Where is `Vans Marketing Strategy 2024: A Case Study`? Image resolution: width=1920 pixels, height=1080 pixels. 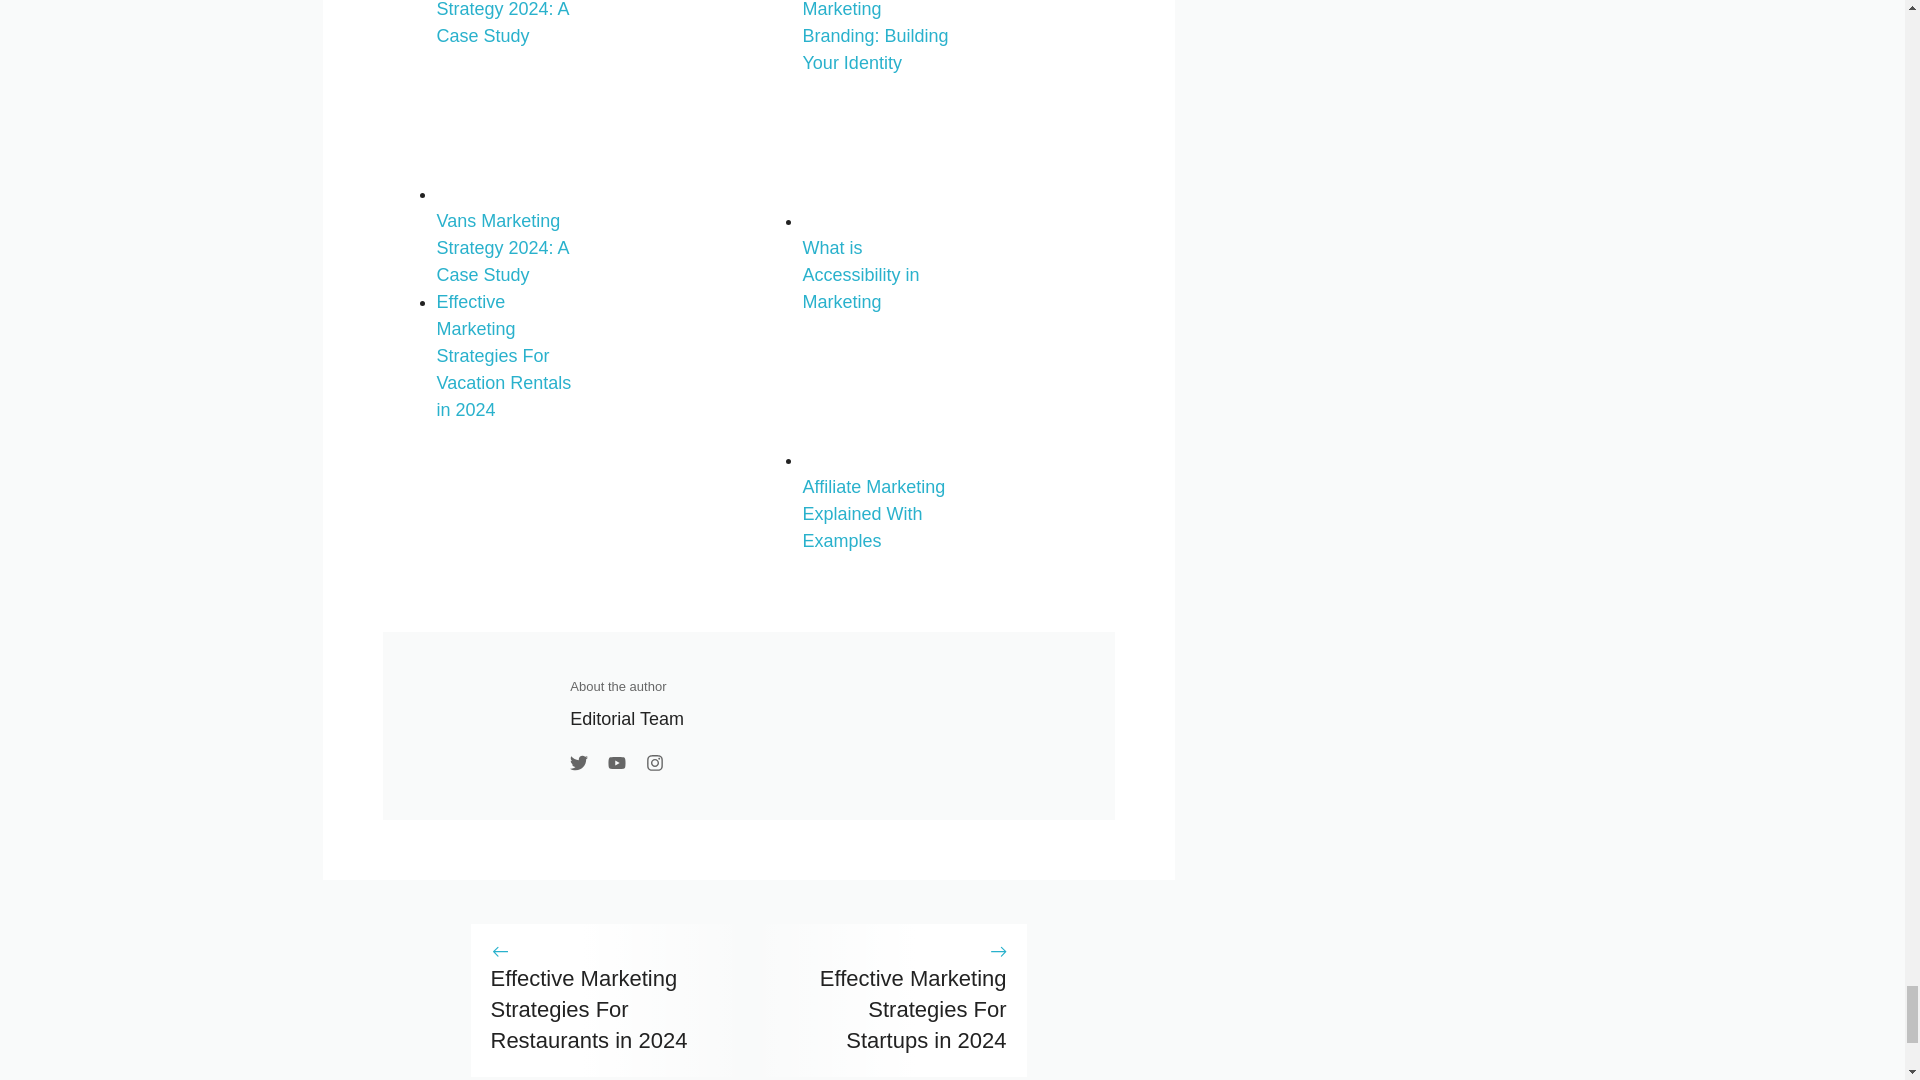
Vans Marketing Strategy 2024: A Case Study is located at coordinates (510, 234).